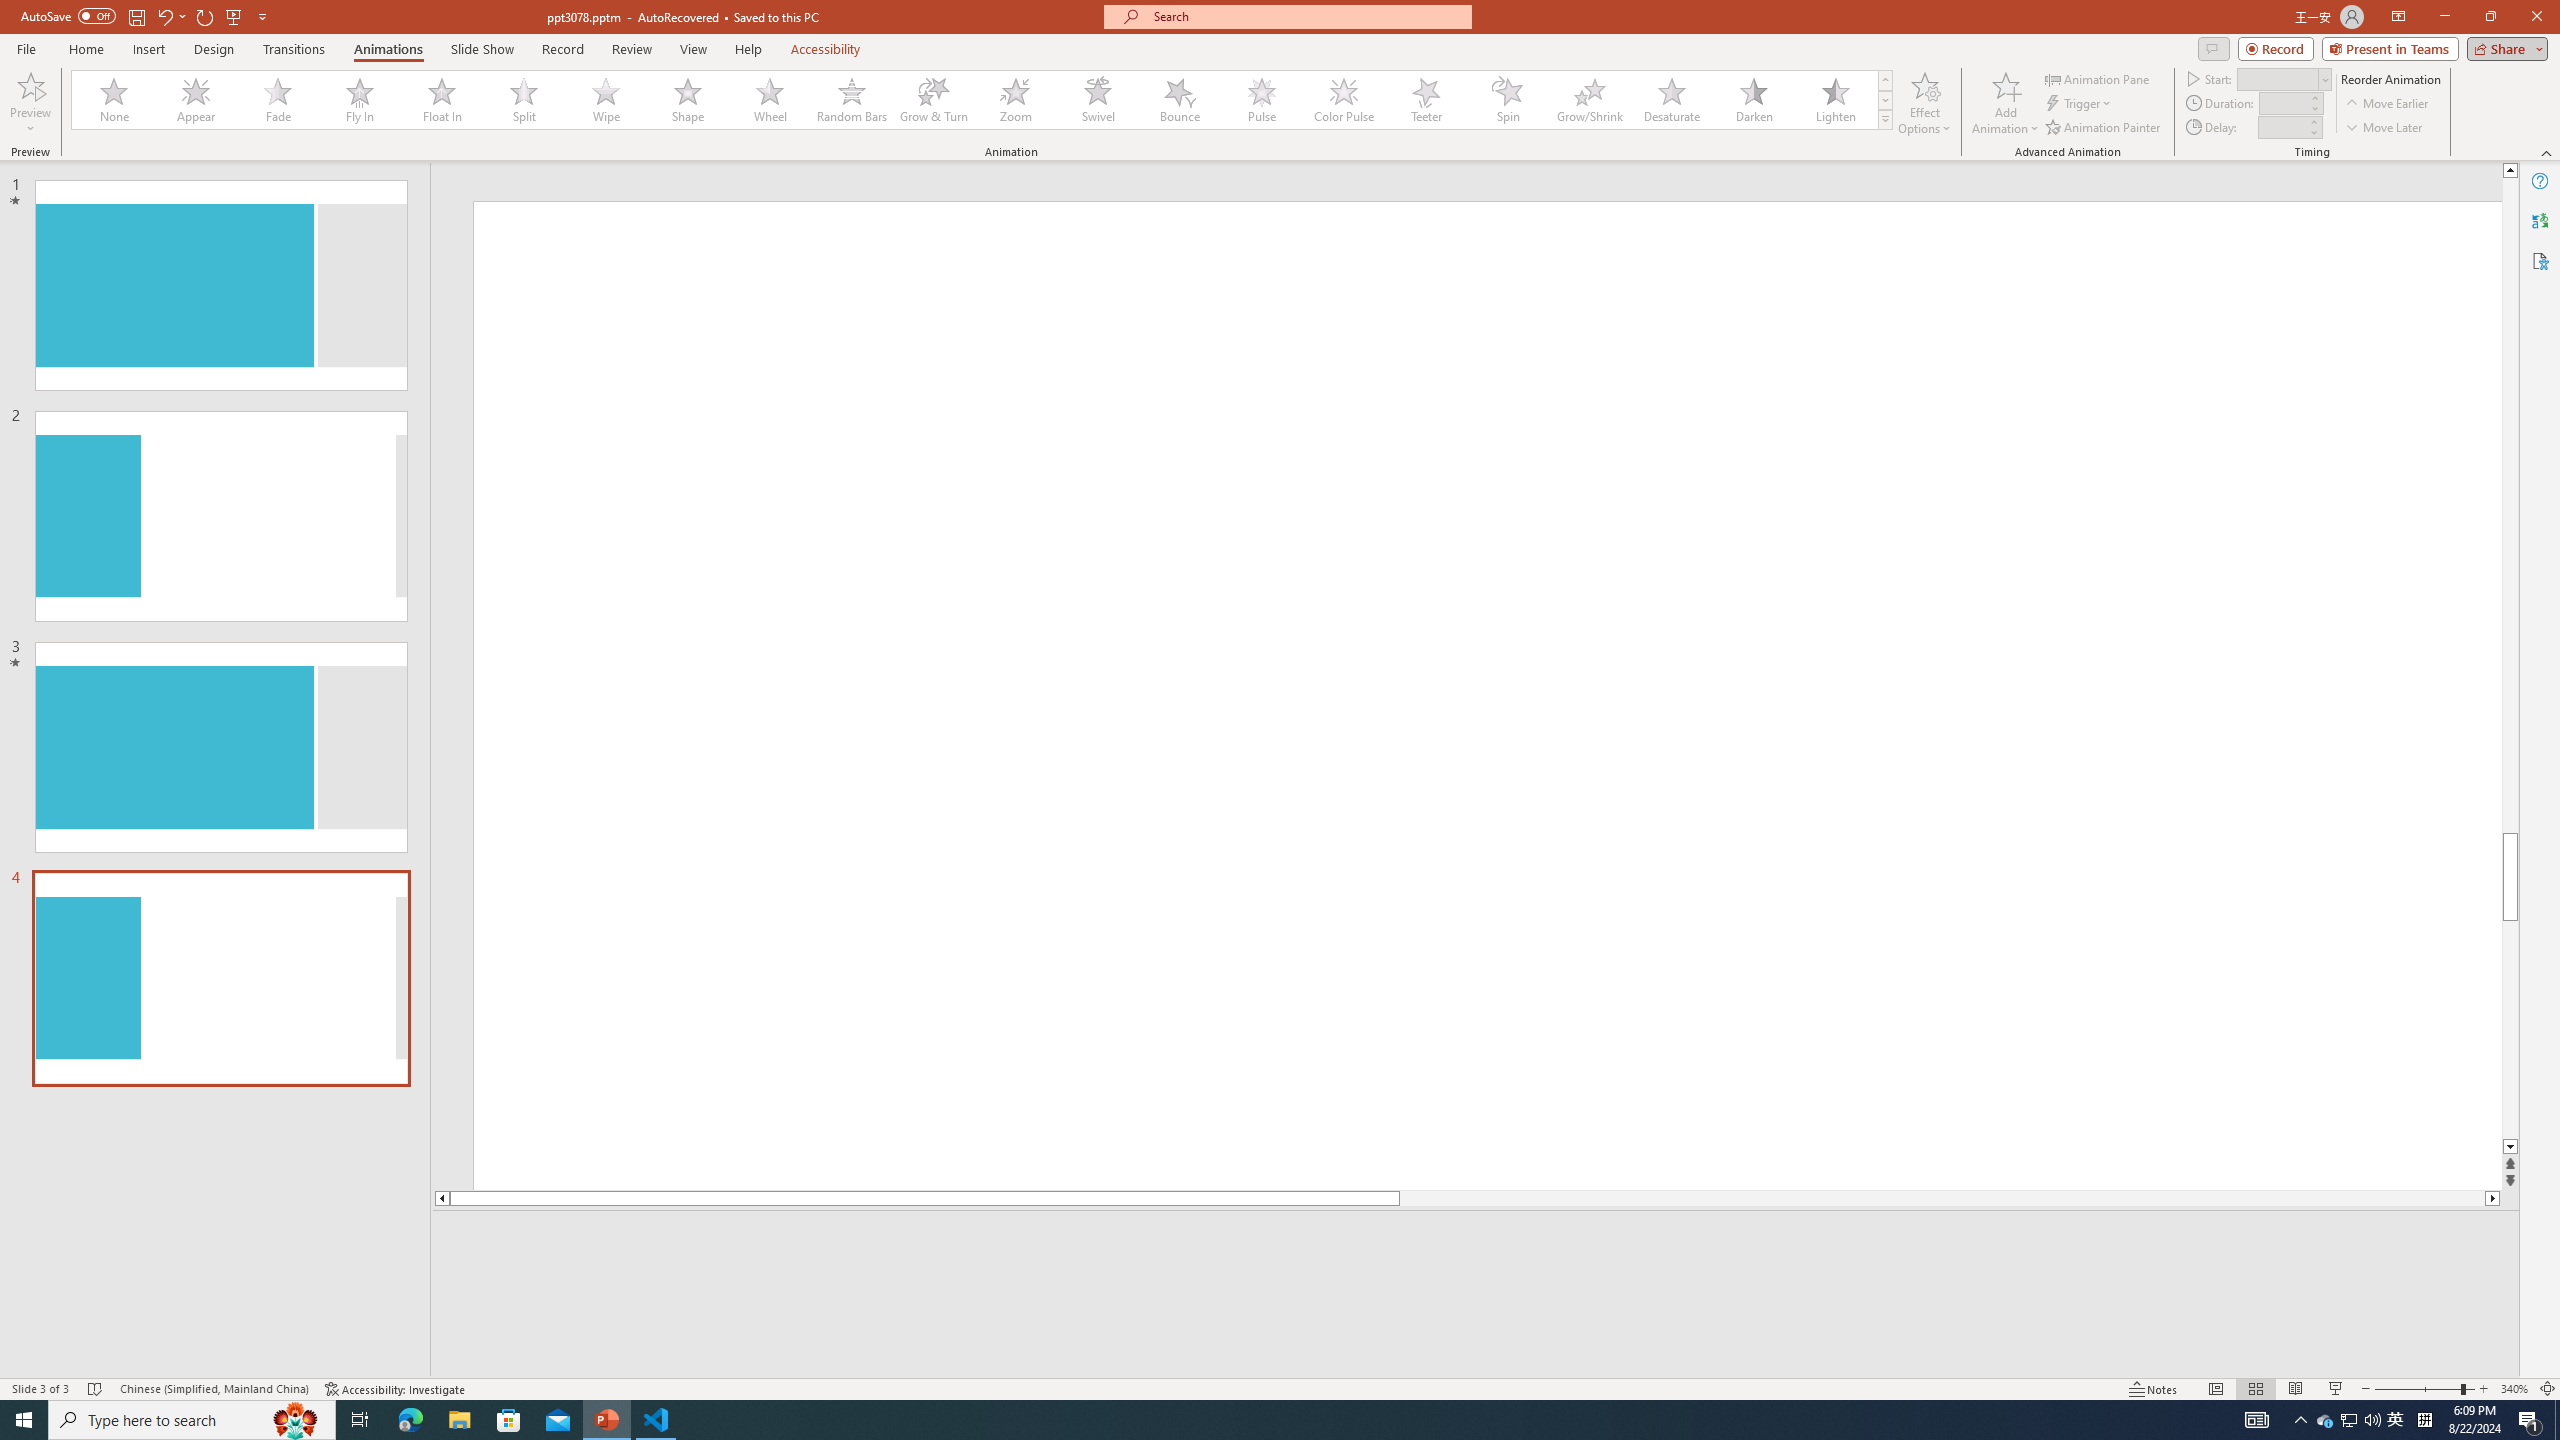 This screenshot has height=1440, width=2560. Describe the element at coordinates (2098, 78) in the screenshot. I see `Animation Pane` at that location.